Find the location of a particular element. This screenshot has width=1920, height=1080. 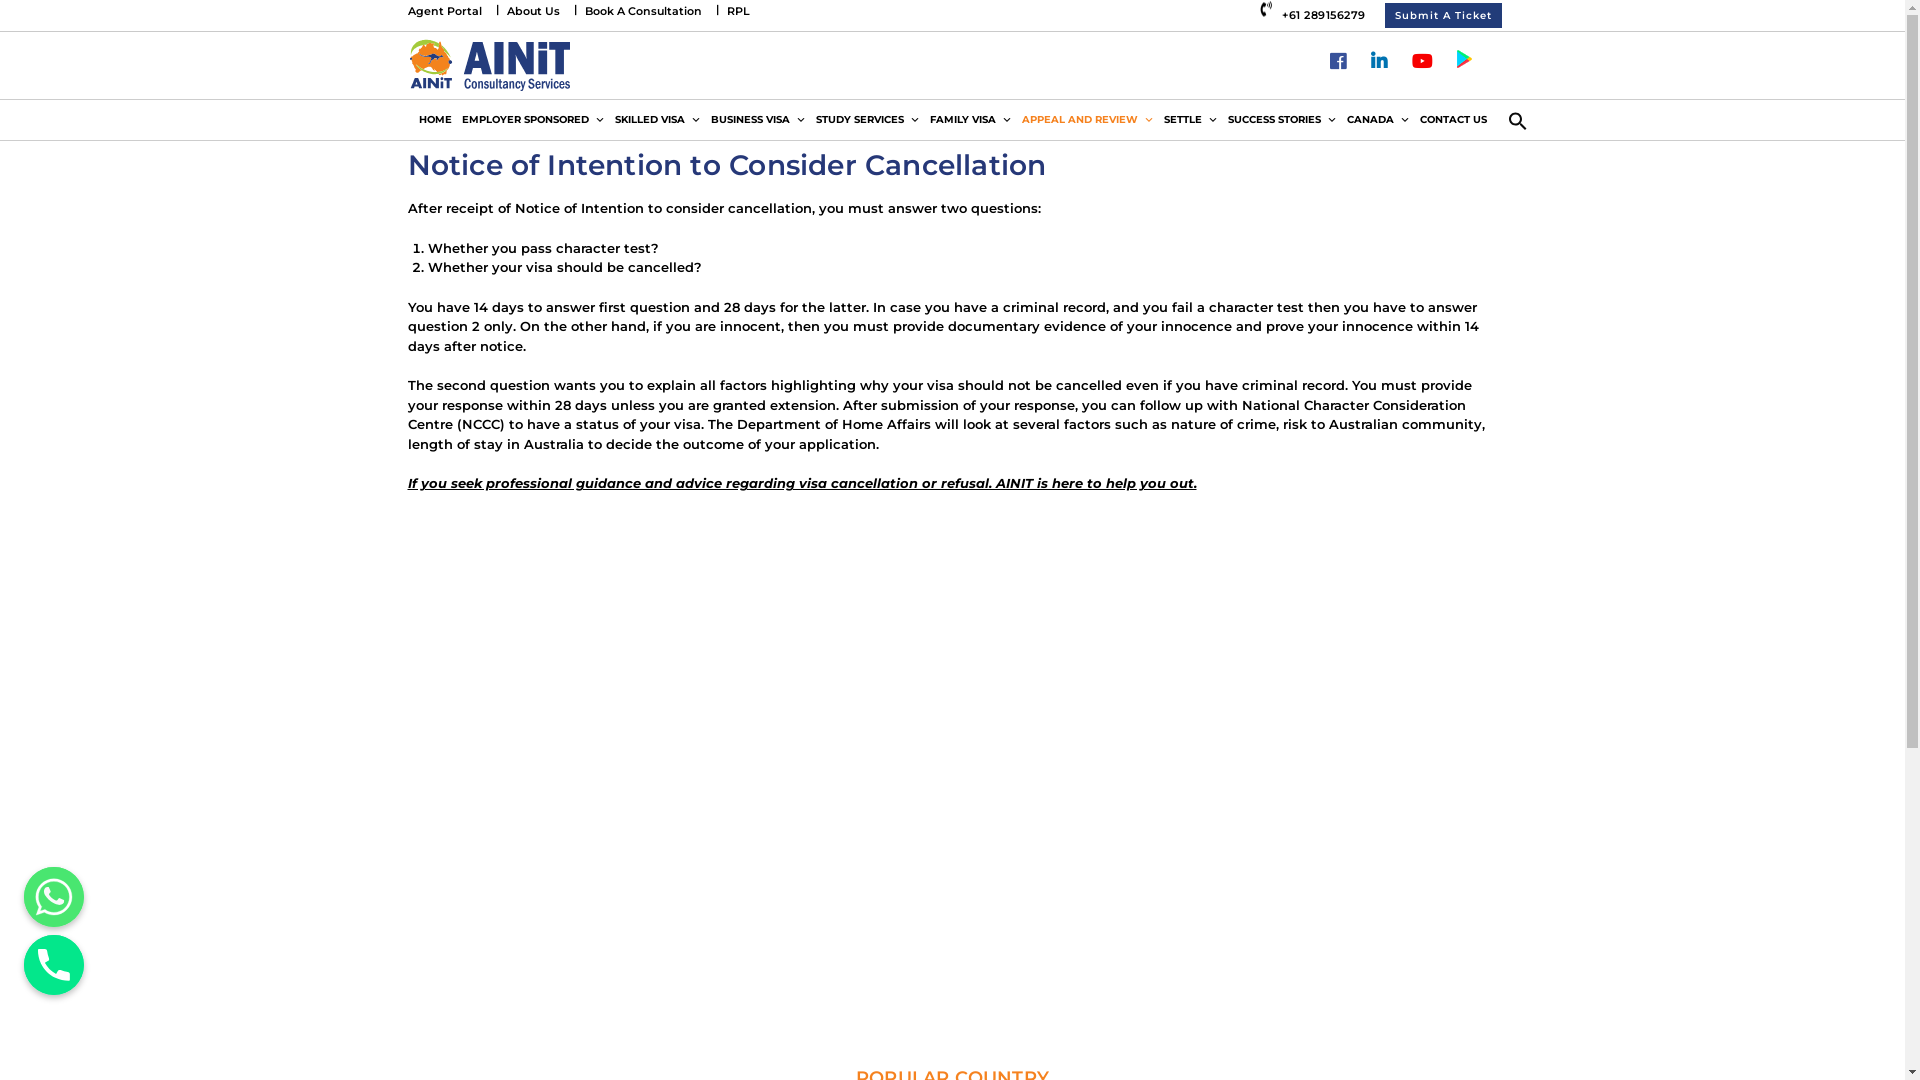

About Us is located at coordinates (532, 11).